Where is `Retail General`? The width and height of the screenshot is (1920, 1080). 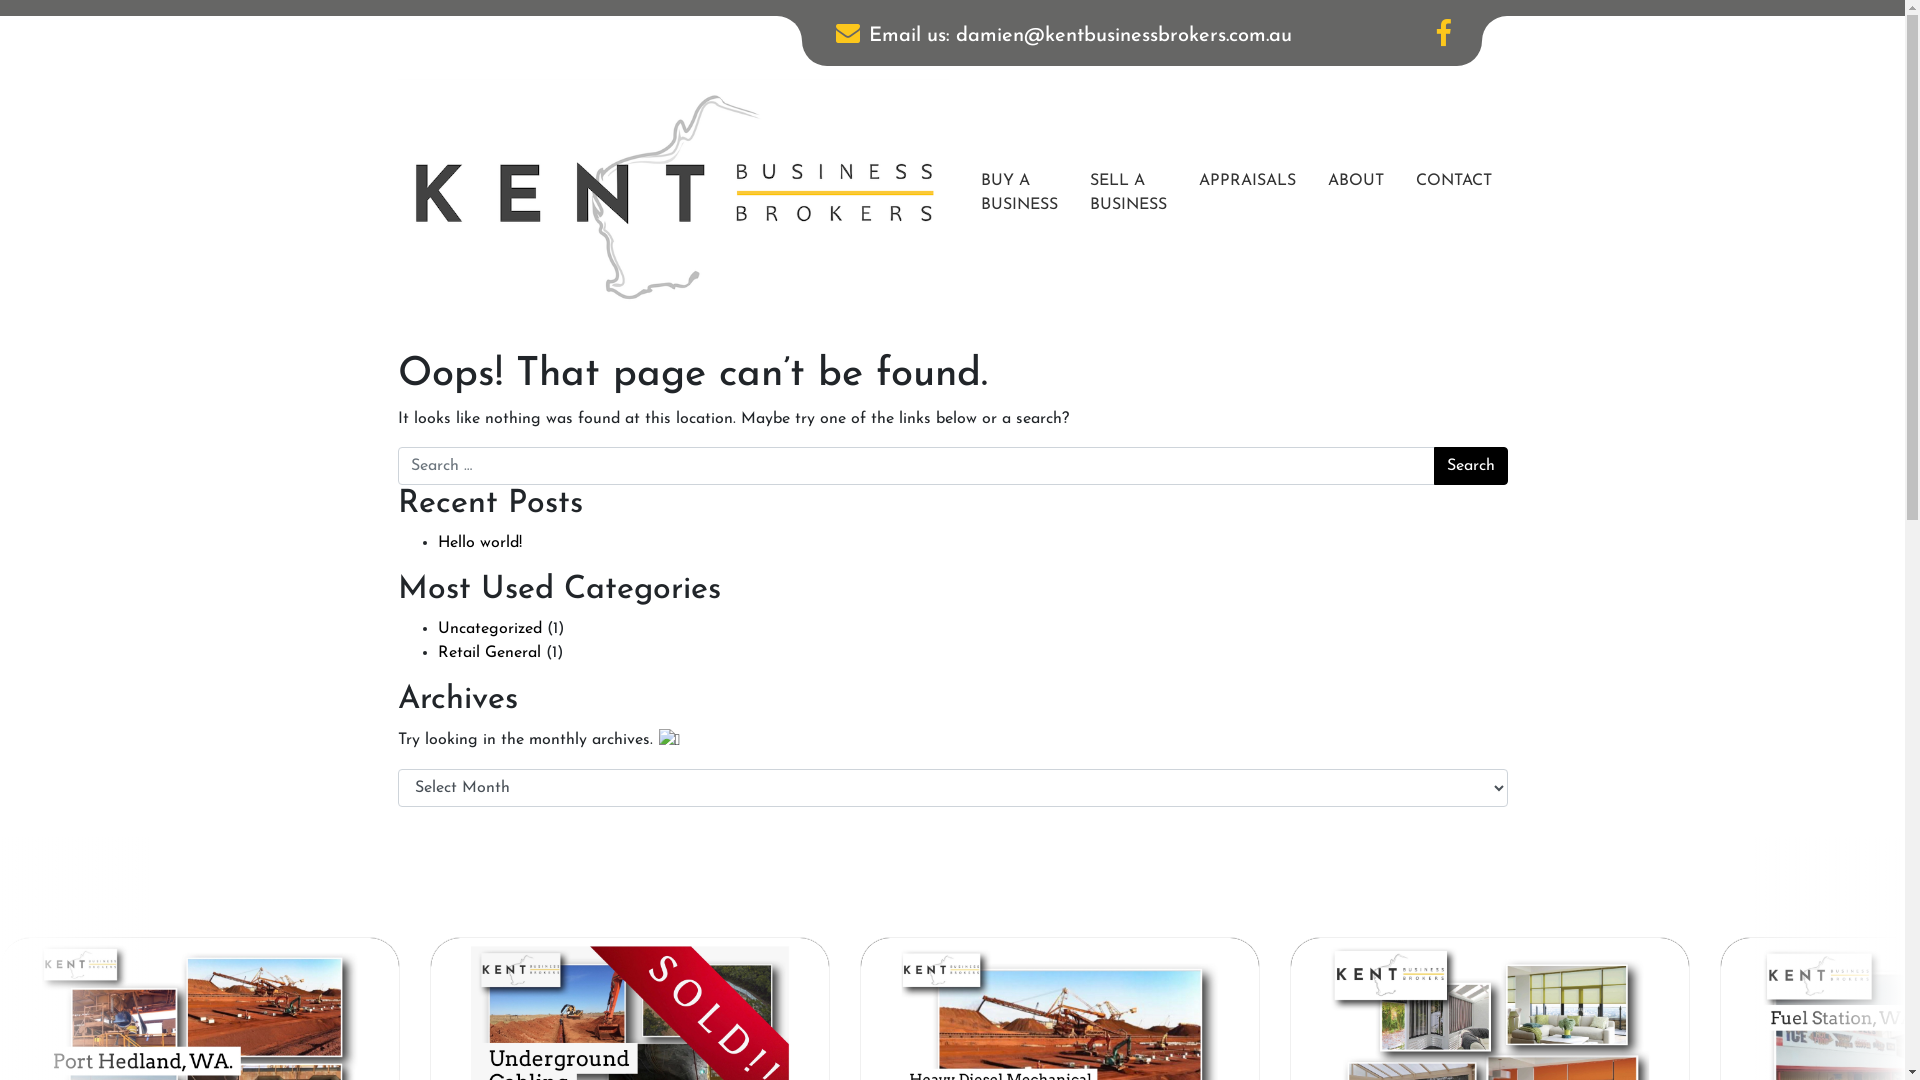
Retail General is located at coordinates (490, 653).